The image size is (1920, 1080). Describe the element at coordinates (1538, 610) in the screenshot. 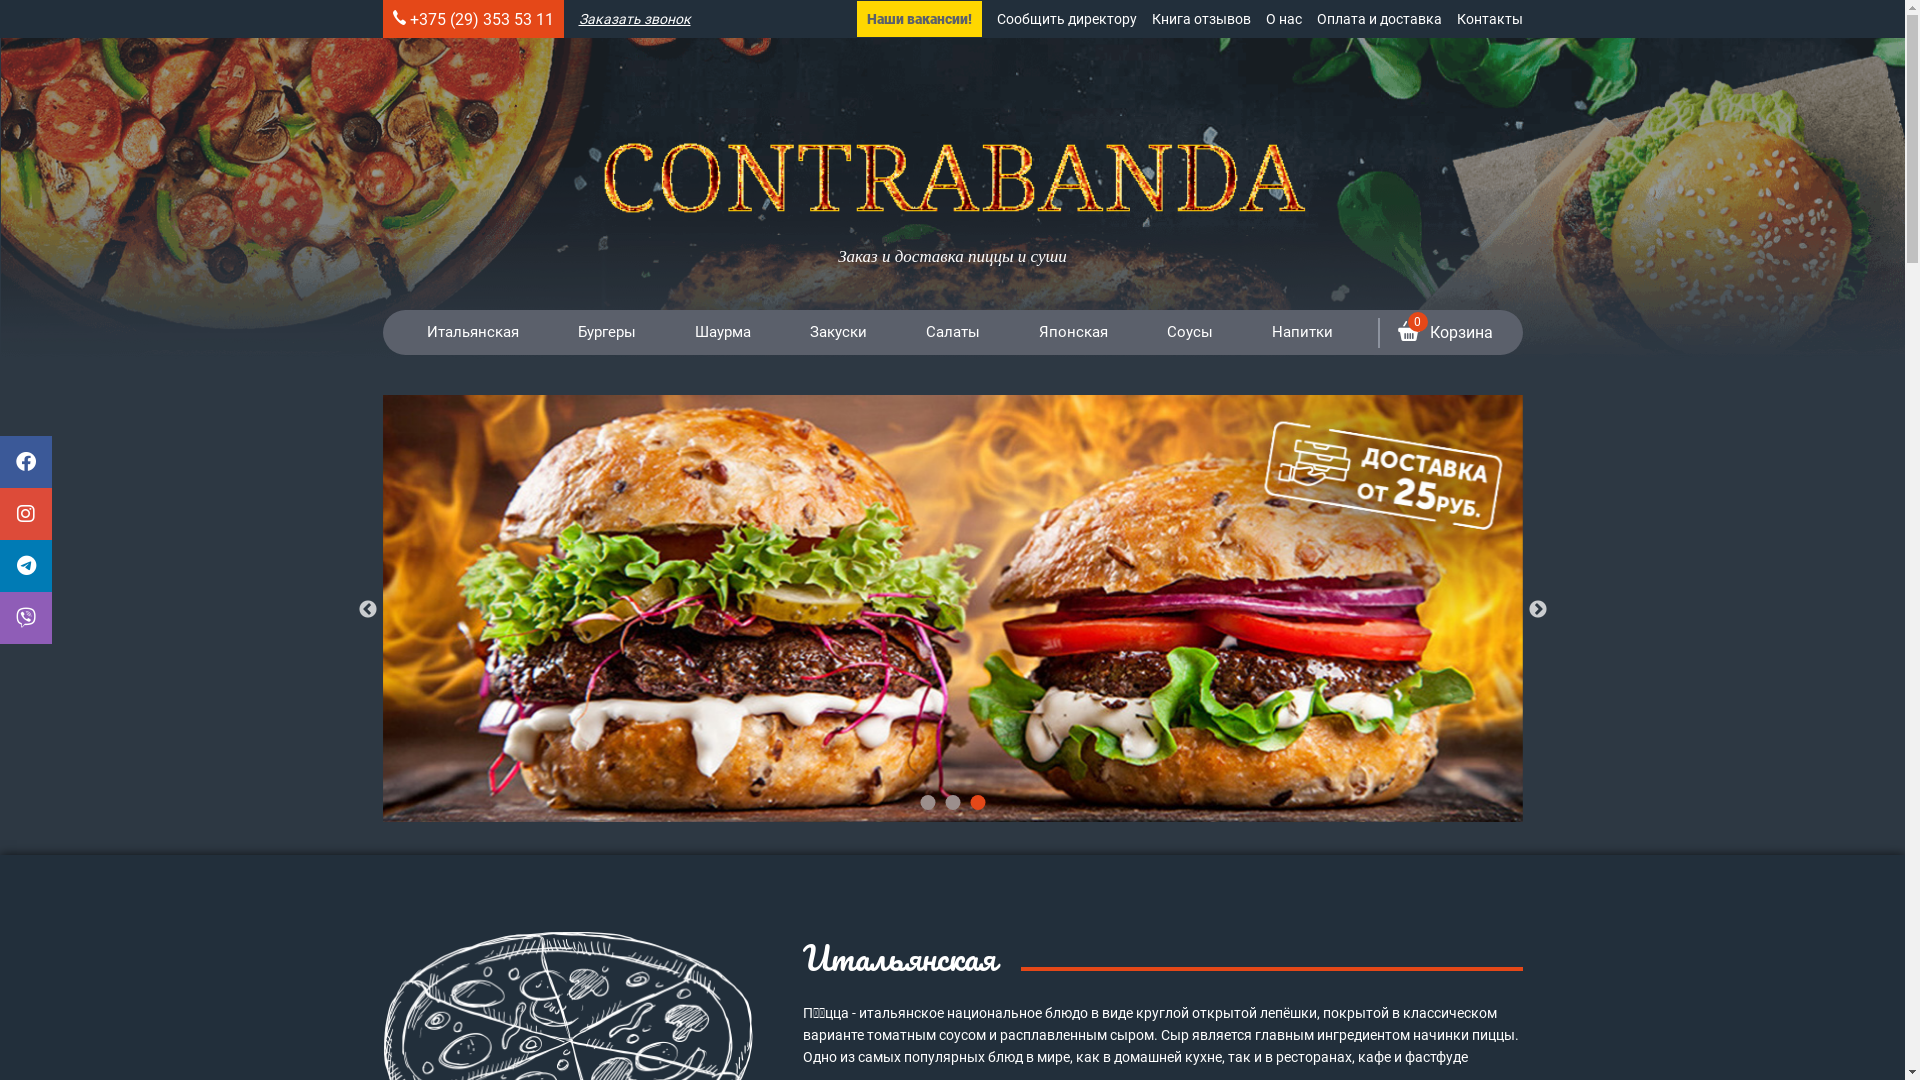

I see `Next` at that location.